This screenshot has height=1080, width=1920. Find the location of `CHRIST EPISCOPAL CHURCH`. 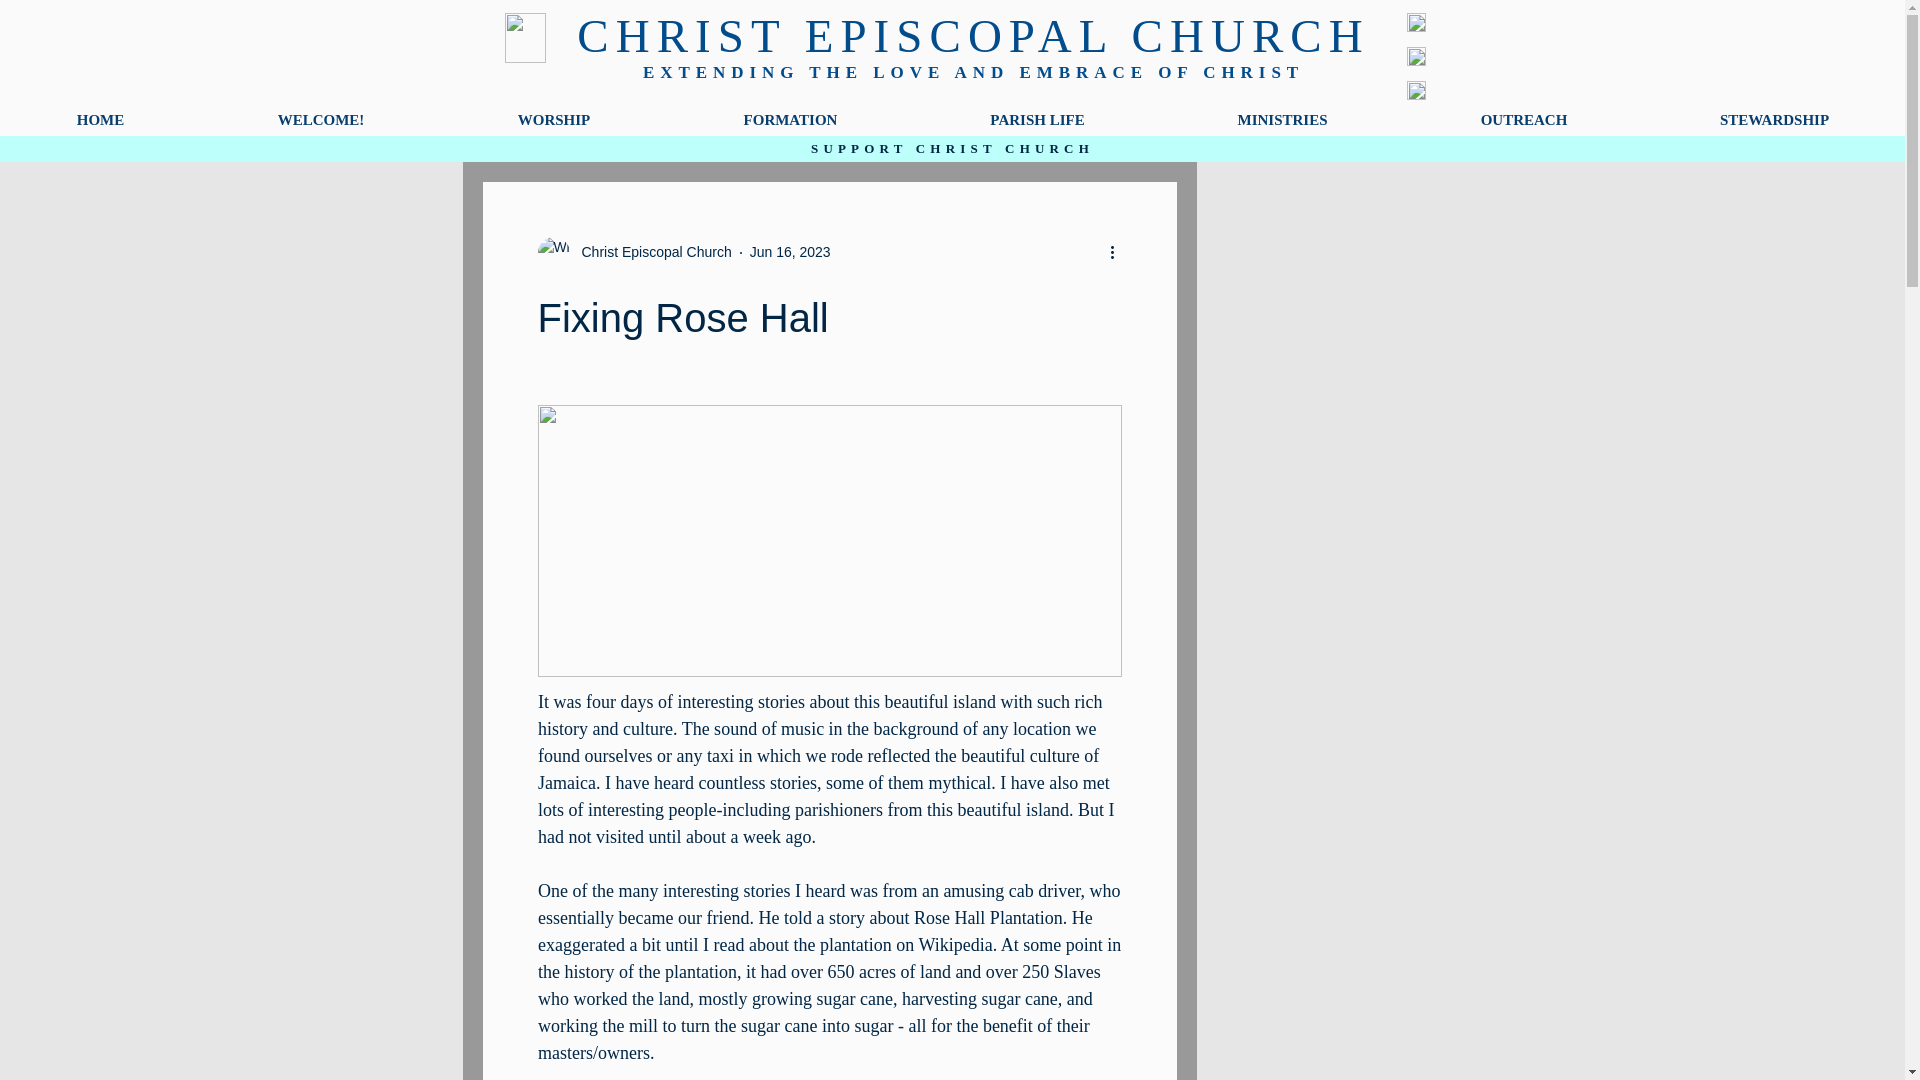

CHRIST EPISCOPAL CHURCH is located at coordinates (972, 35).